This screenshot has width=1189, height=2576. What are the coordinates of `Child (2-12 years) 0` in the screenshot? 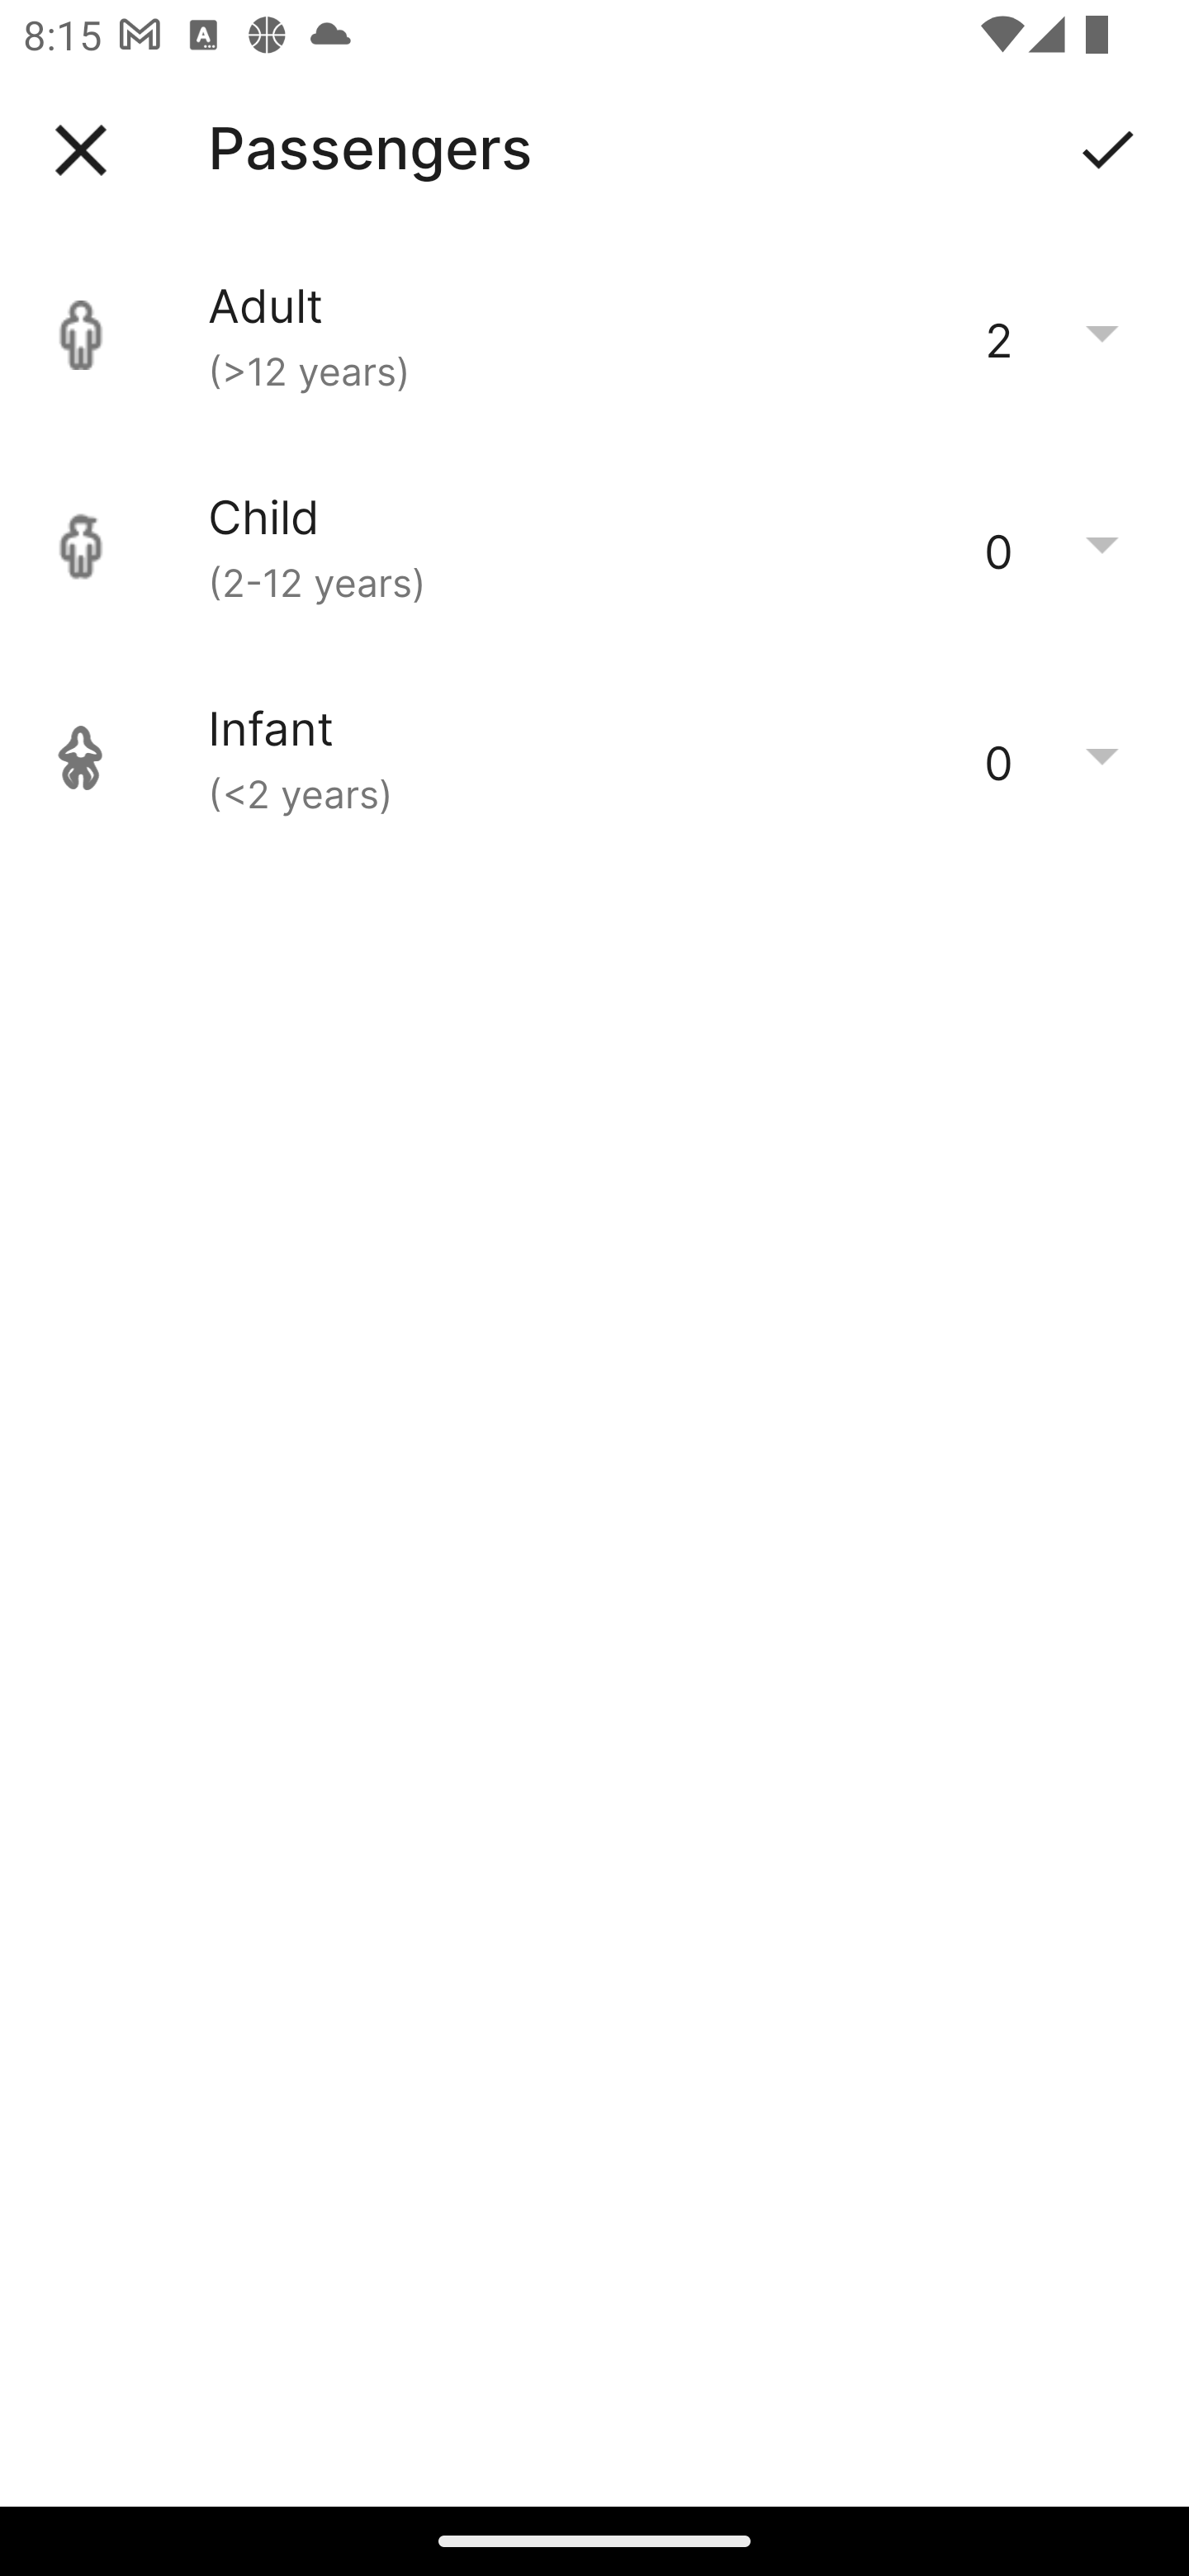 It's located at (594, 547).